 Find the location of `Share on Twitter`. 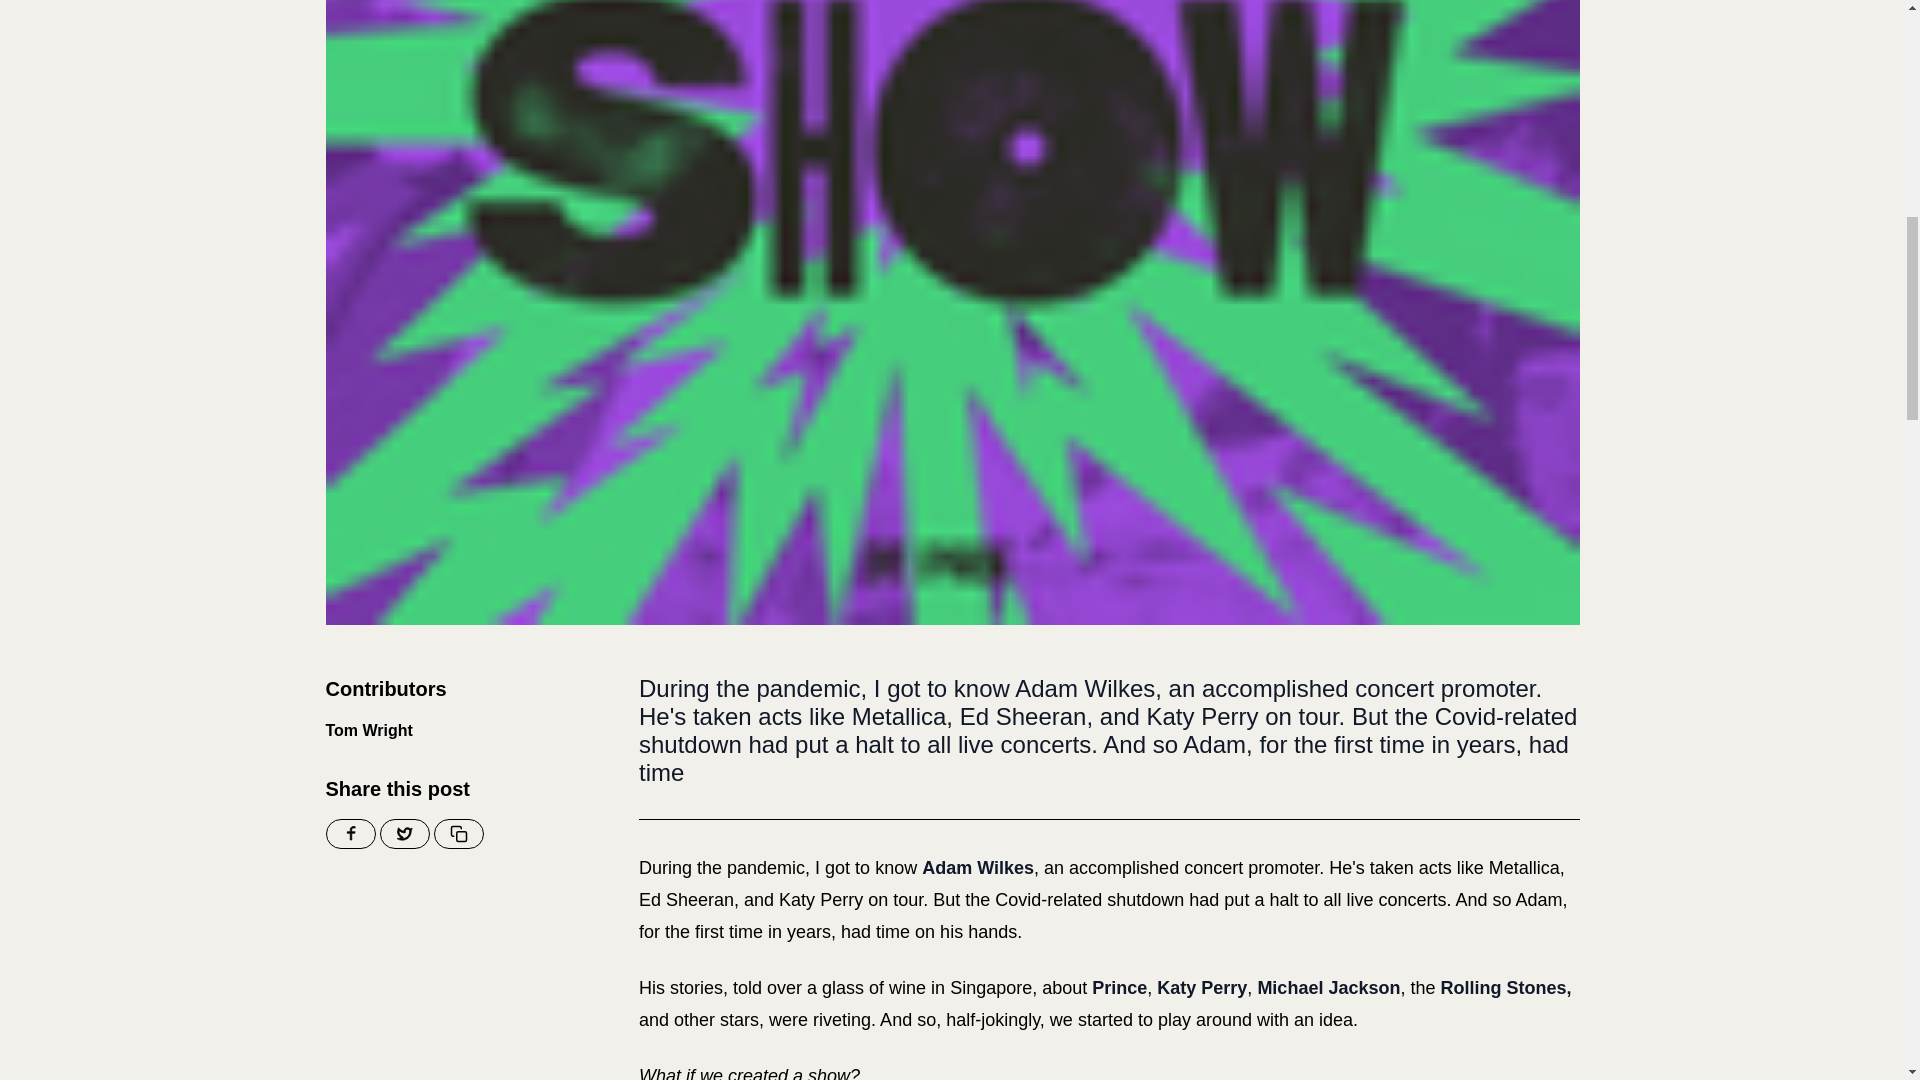

Share on Twitter is located at coordinates (405, 833).